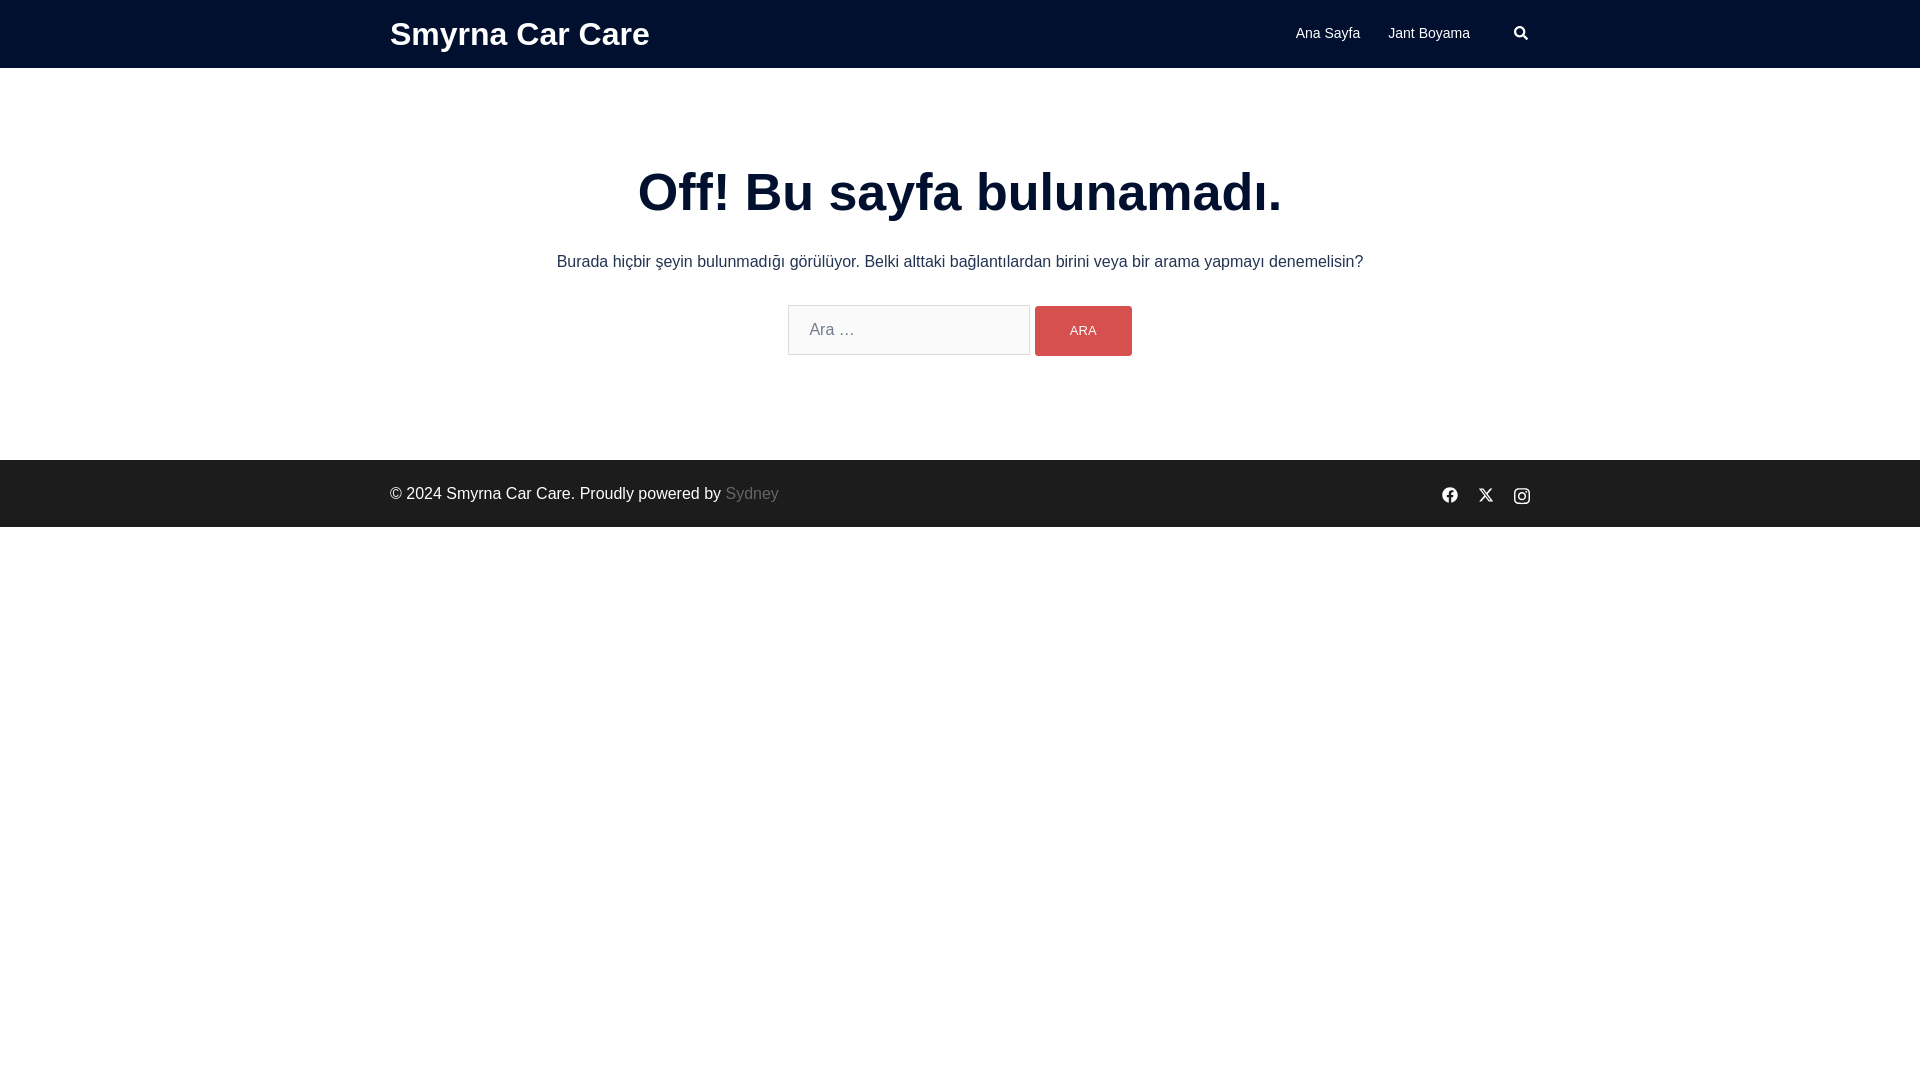 The width and height of the screenshot is (1920, 1080). Describe the element at coordinates (752, 493) in the screenshot. I see `Sydney` at that location.